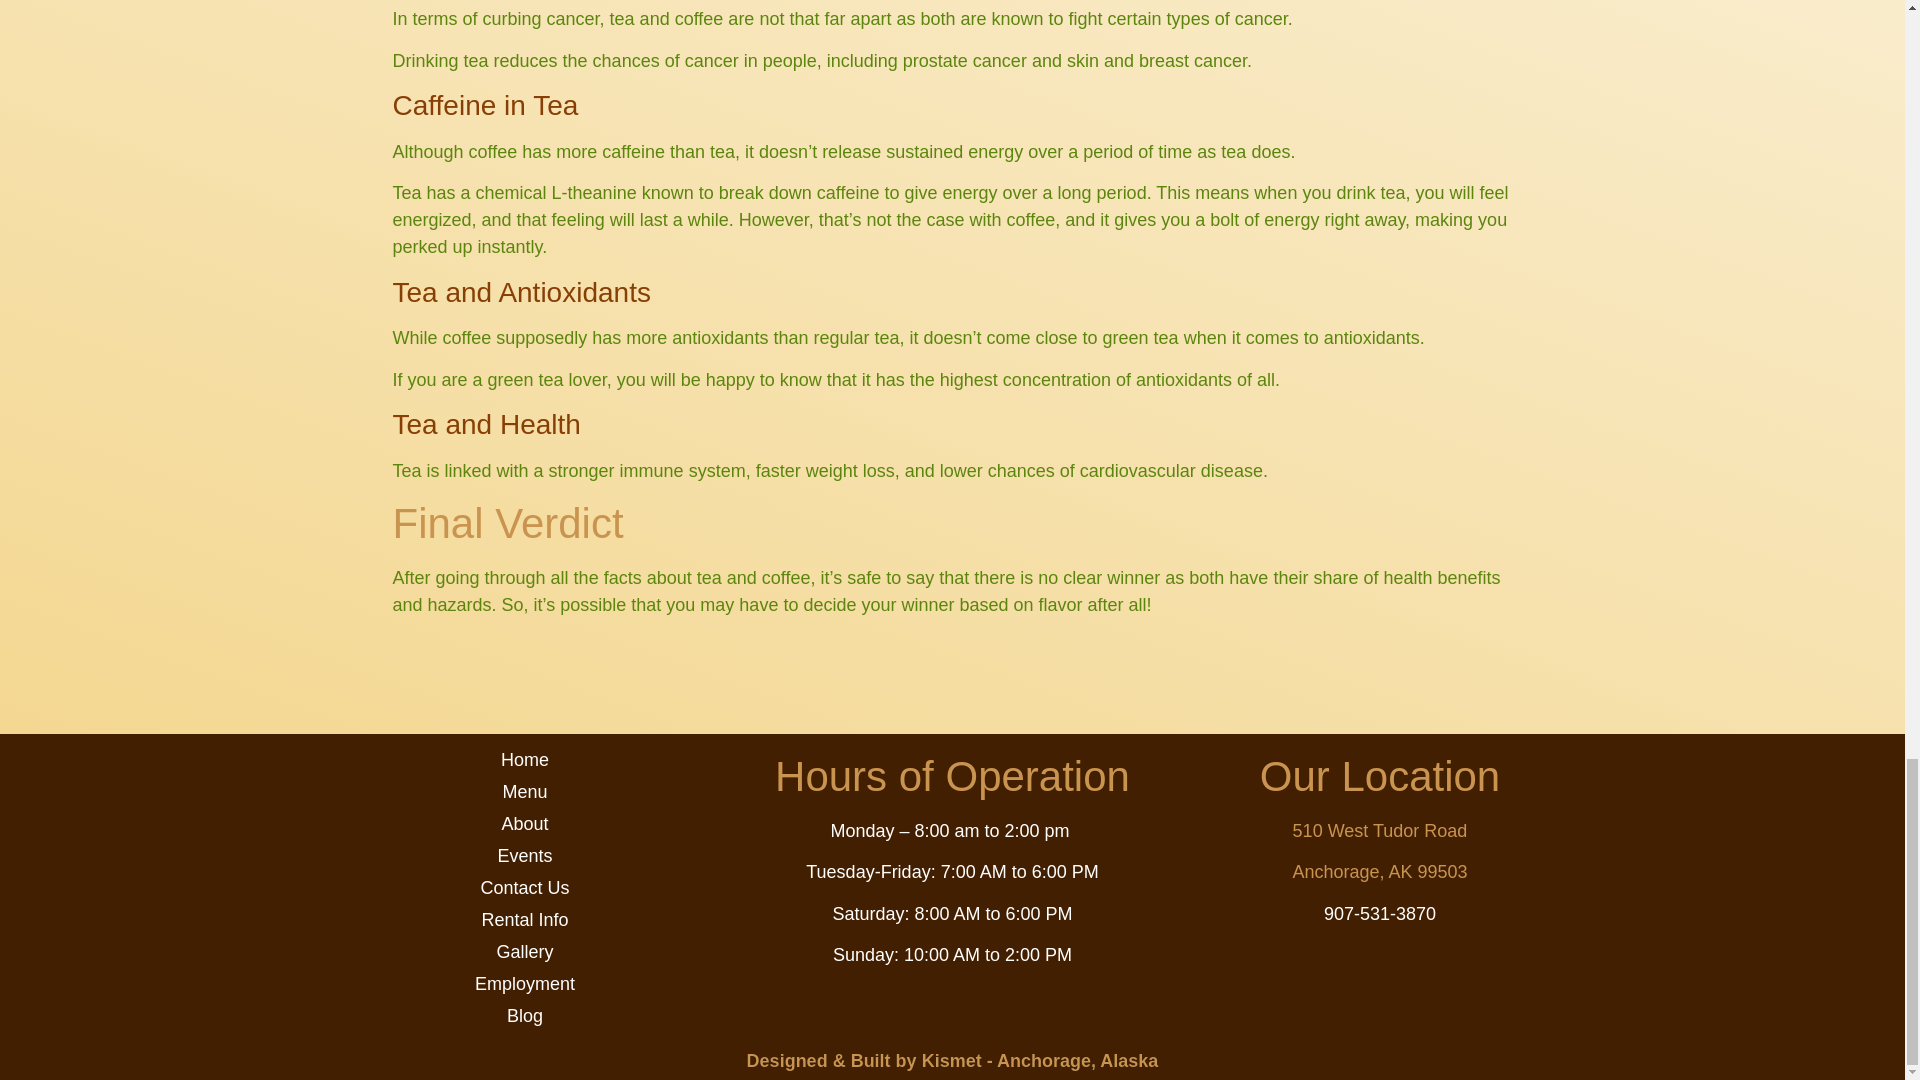  I want to click on About, so click(524, 824).